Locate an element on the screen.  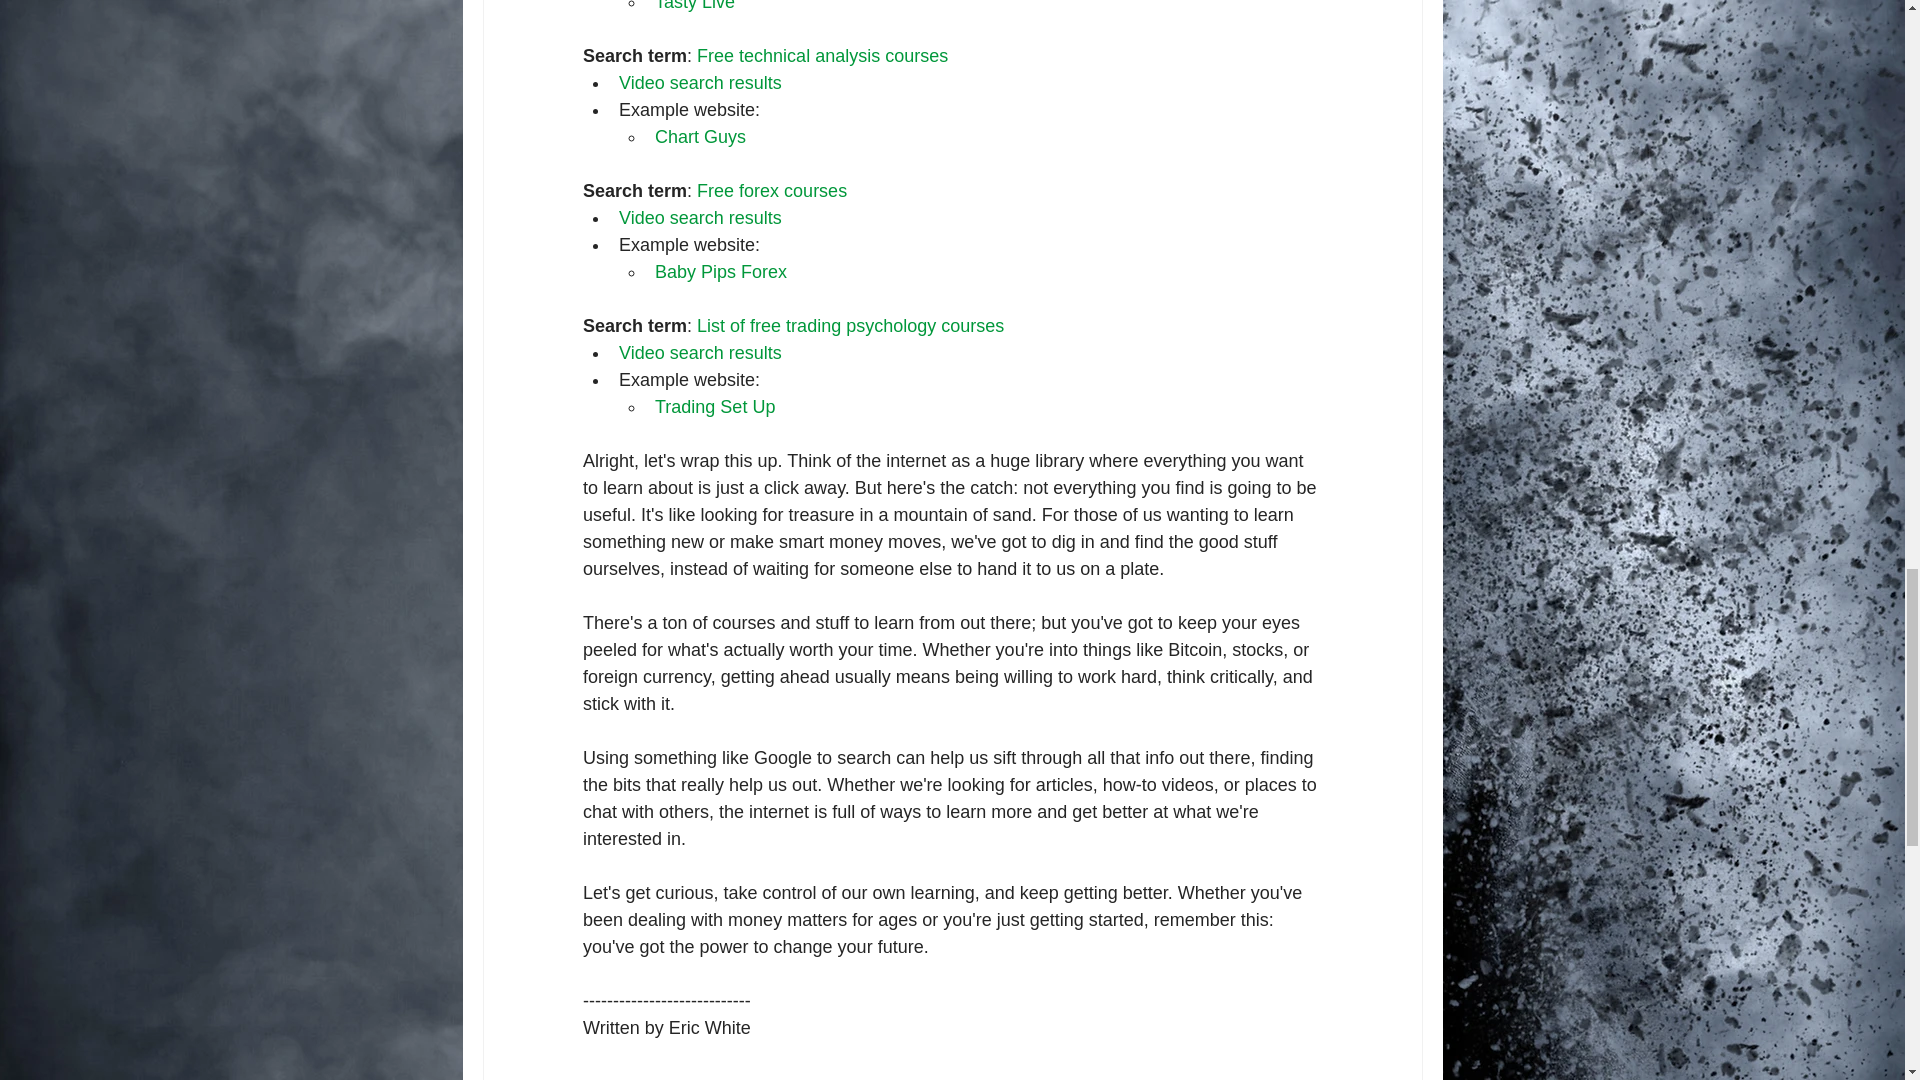
Free forex courses is located at coordinates (771, 190).